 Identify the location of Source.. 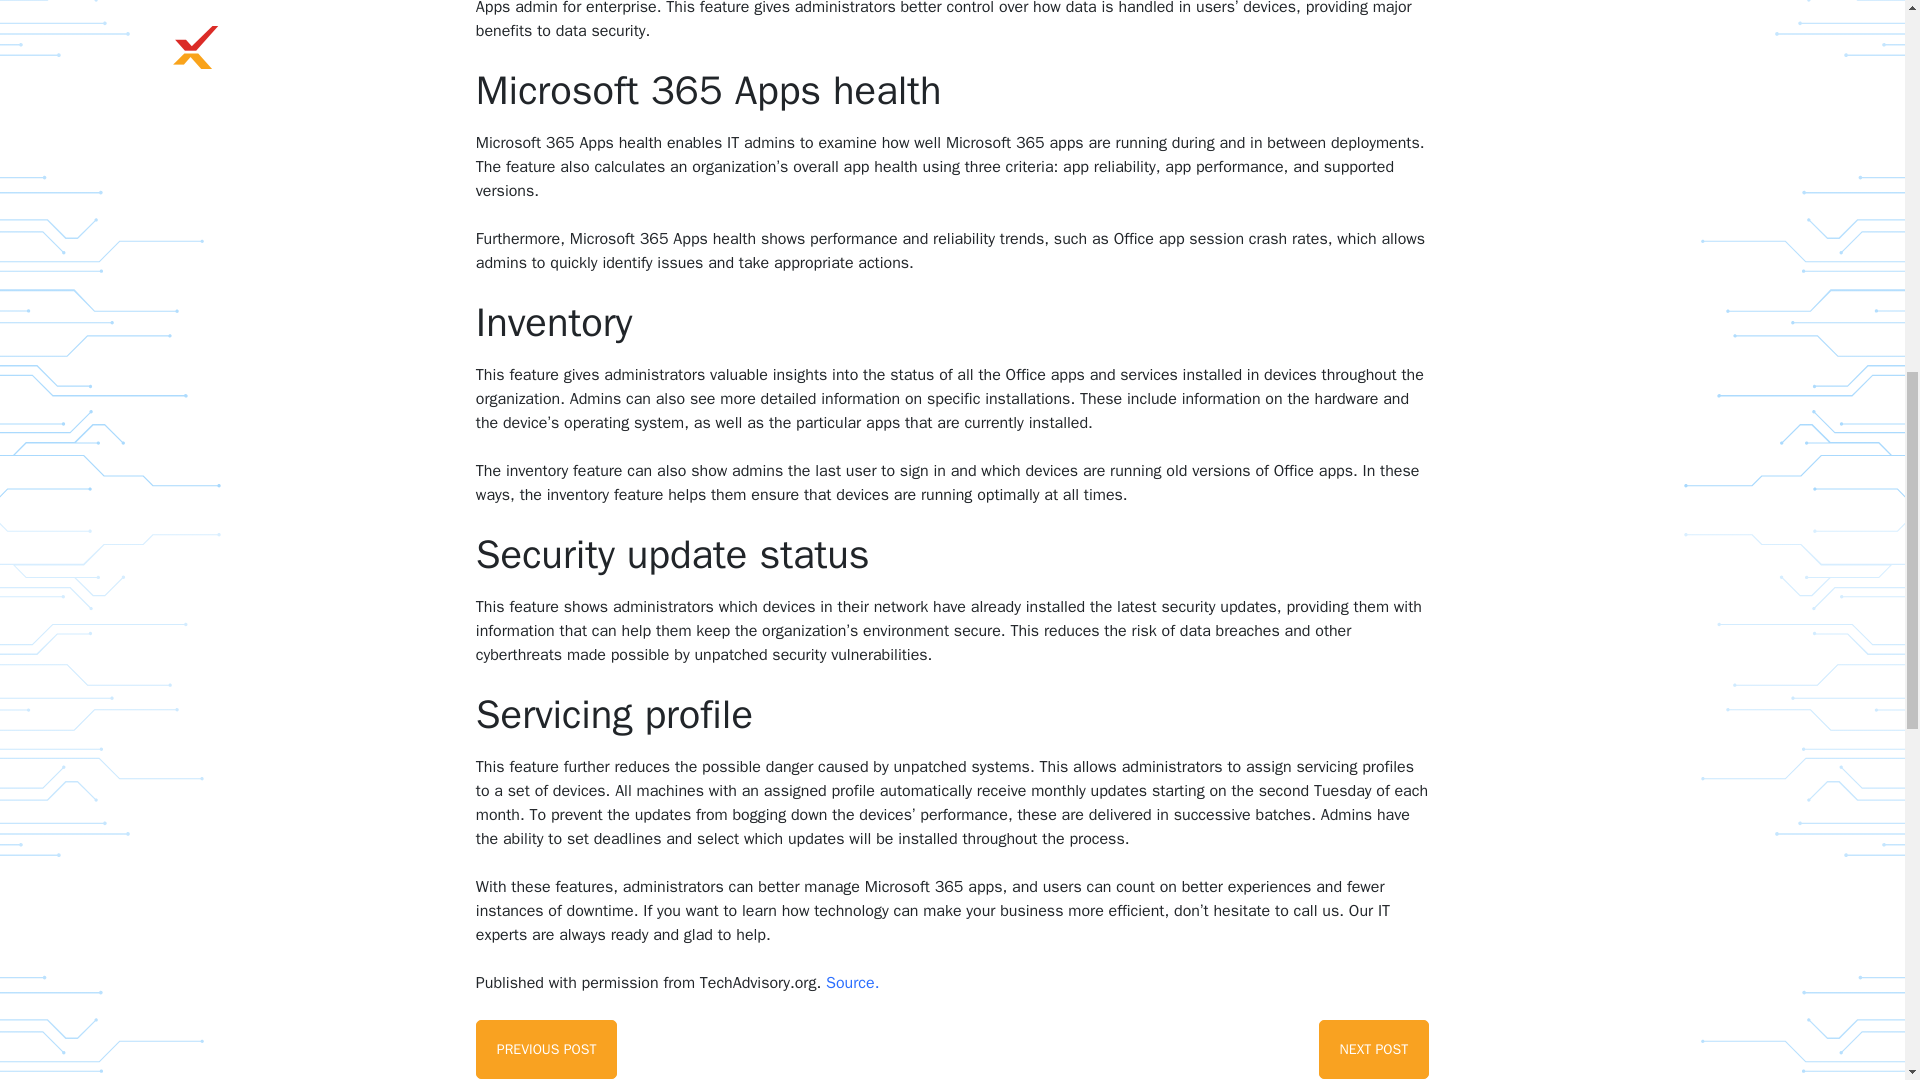
(547, 1048).